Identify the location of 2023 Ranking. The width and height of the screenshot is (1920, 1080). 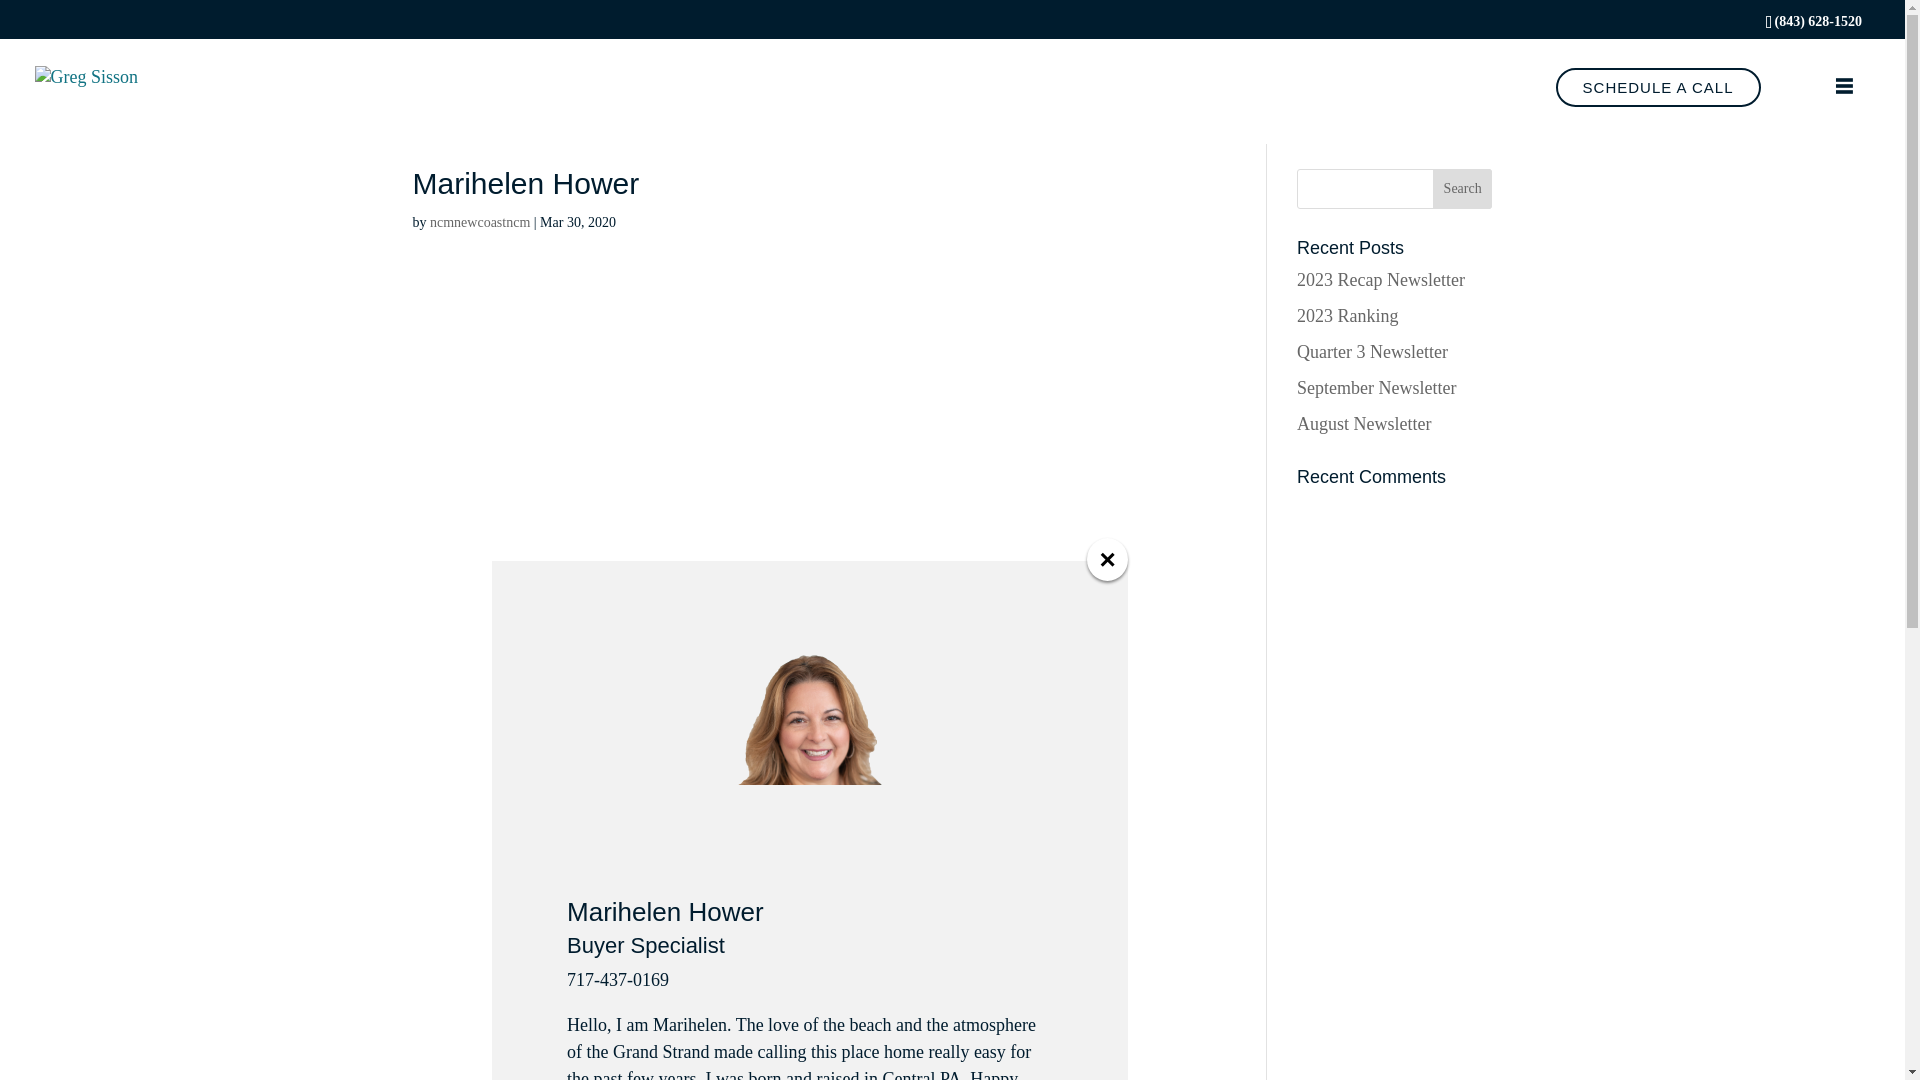
(1348, 316).